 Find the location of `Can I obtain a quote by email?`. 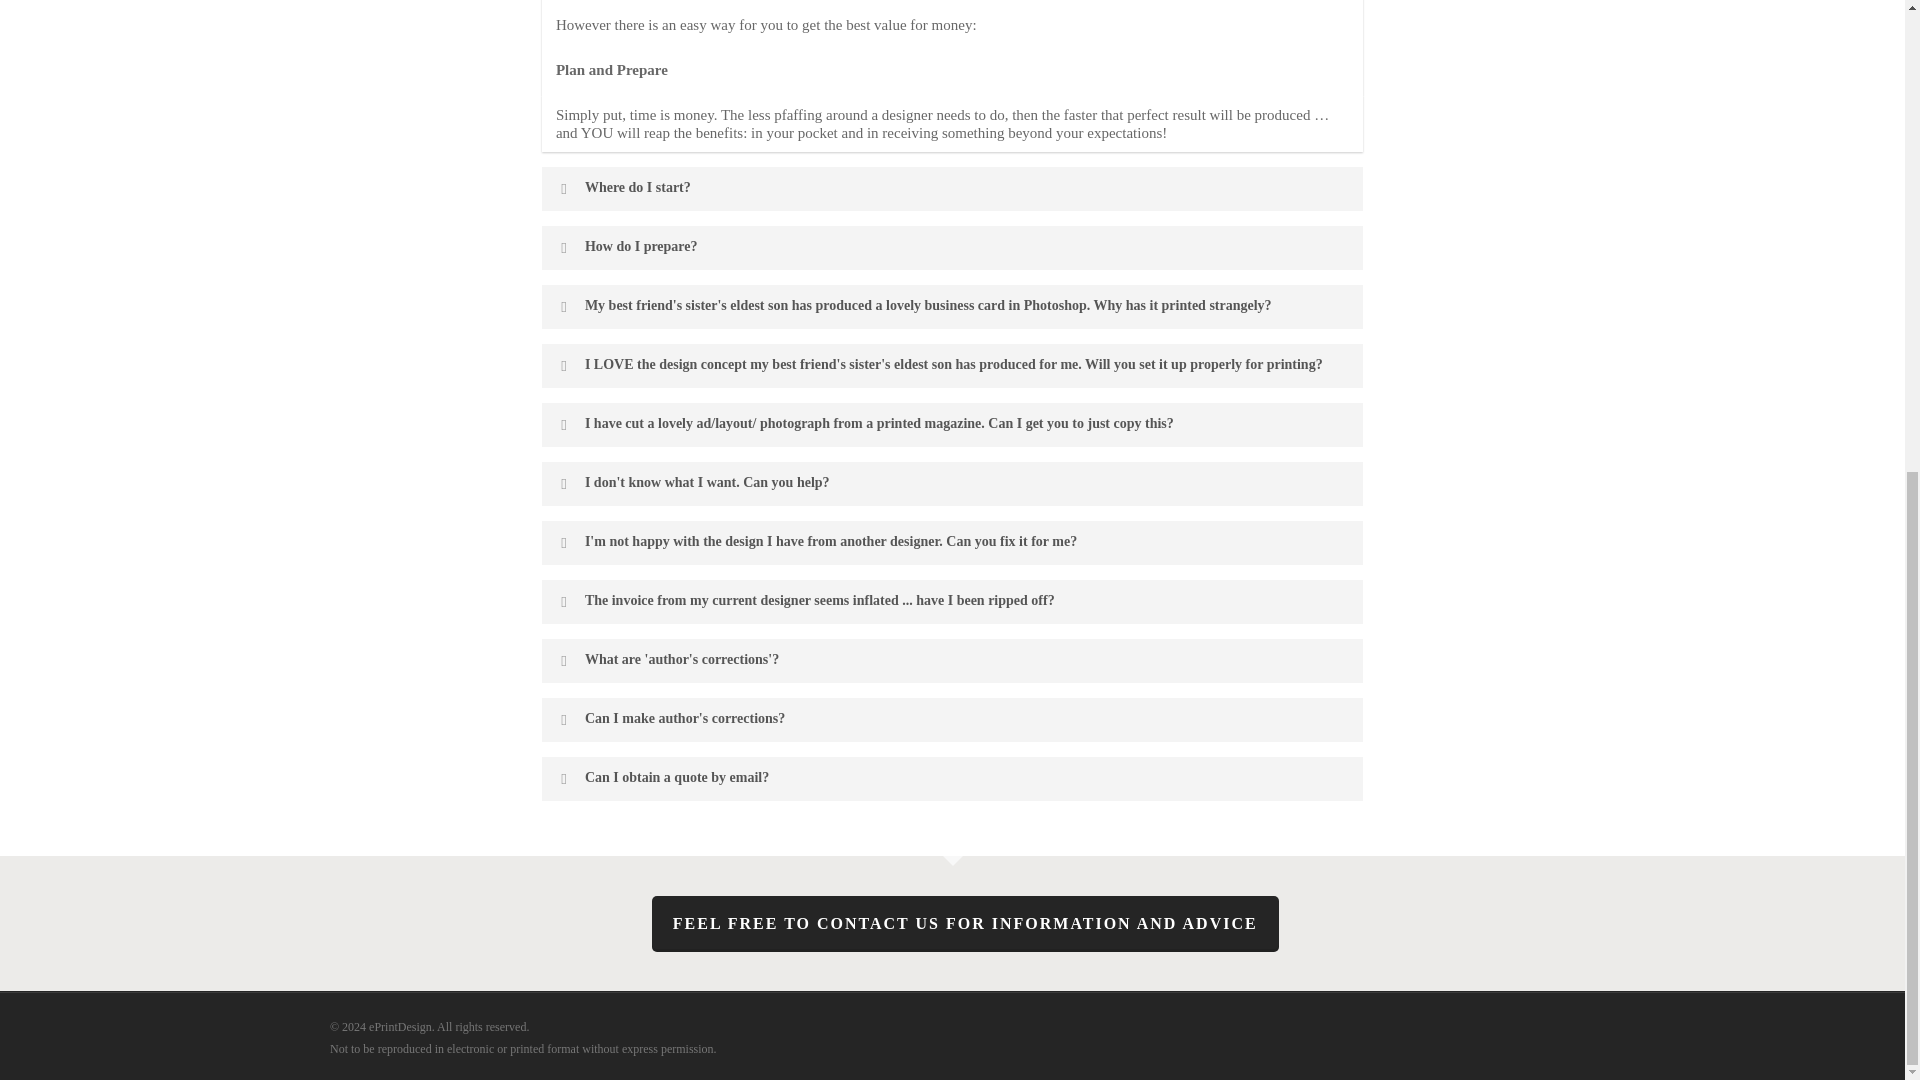

Can I obtain a quote by email? is located at coordinates (952, 779).